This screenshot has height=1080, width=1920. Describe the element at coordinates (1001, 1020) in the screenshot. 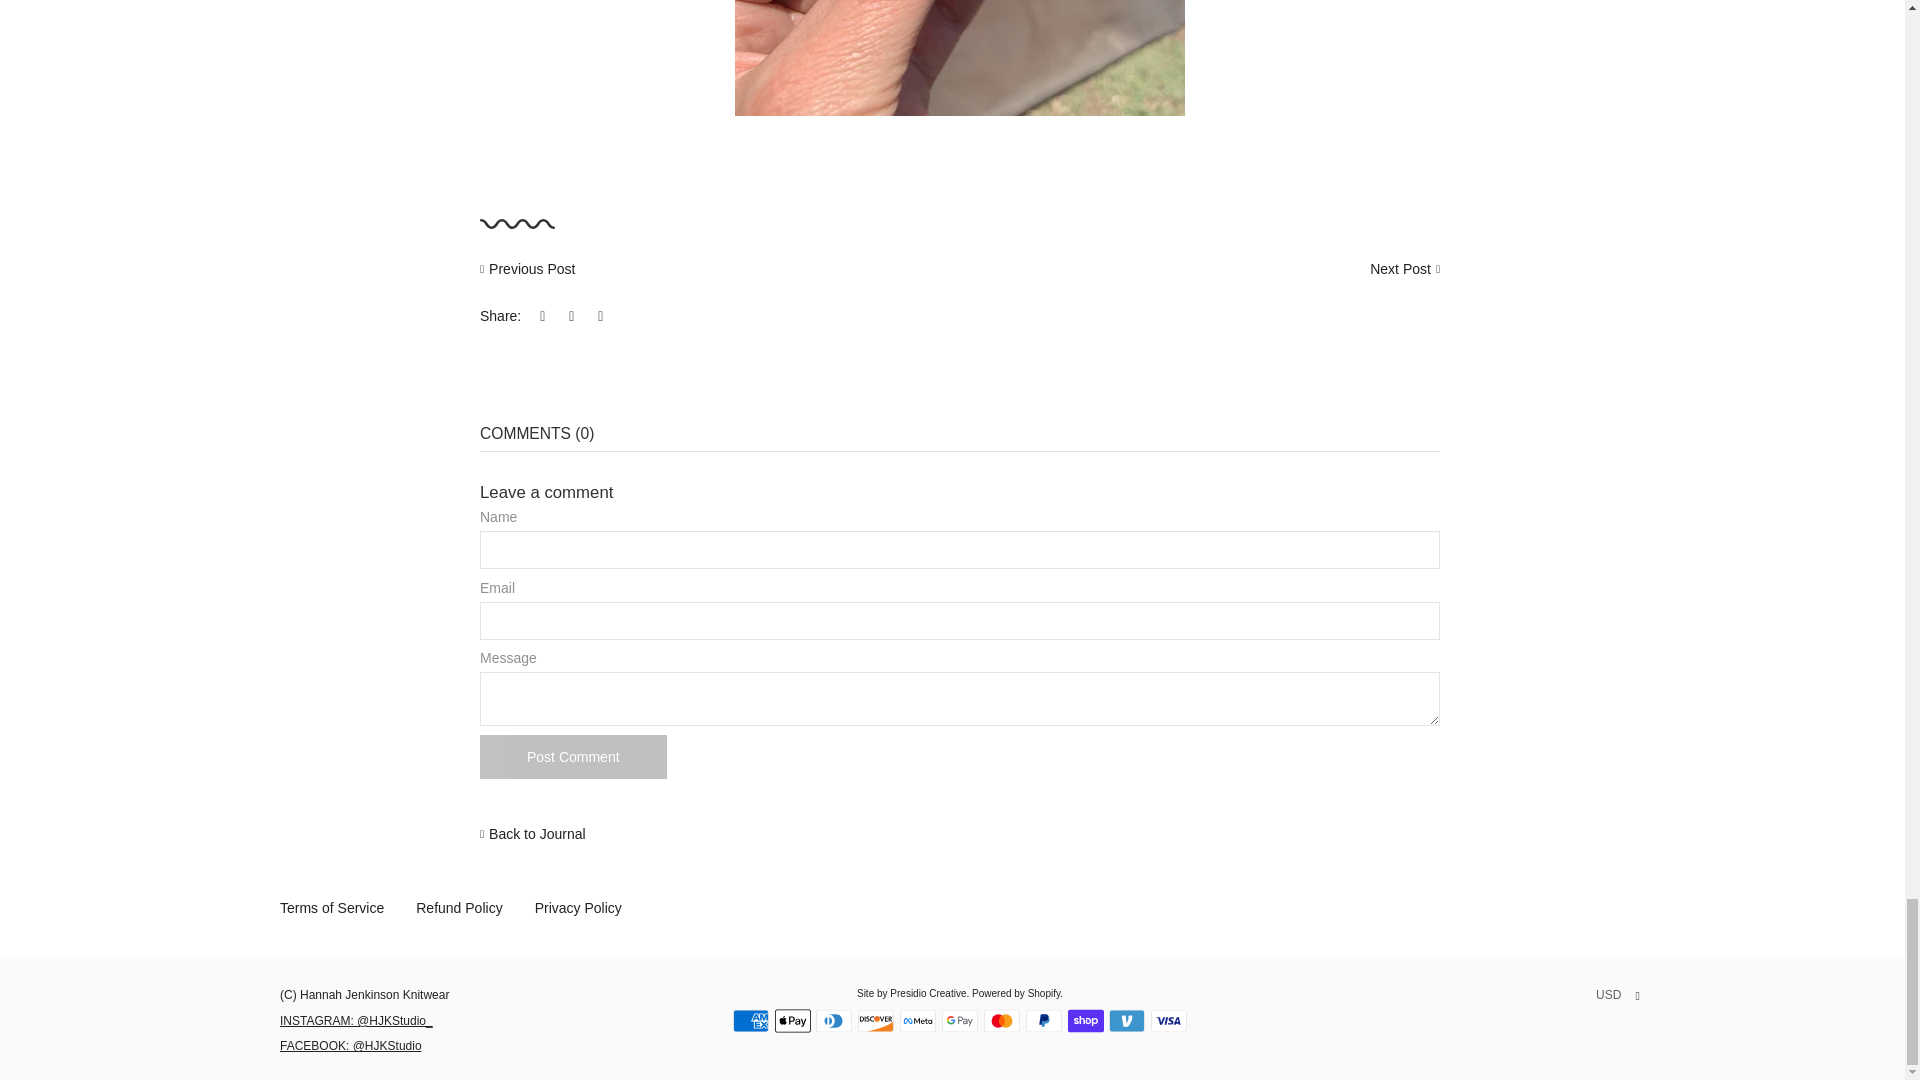

I see `Mastercard` at that location.